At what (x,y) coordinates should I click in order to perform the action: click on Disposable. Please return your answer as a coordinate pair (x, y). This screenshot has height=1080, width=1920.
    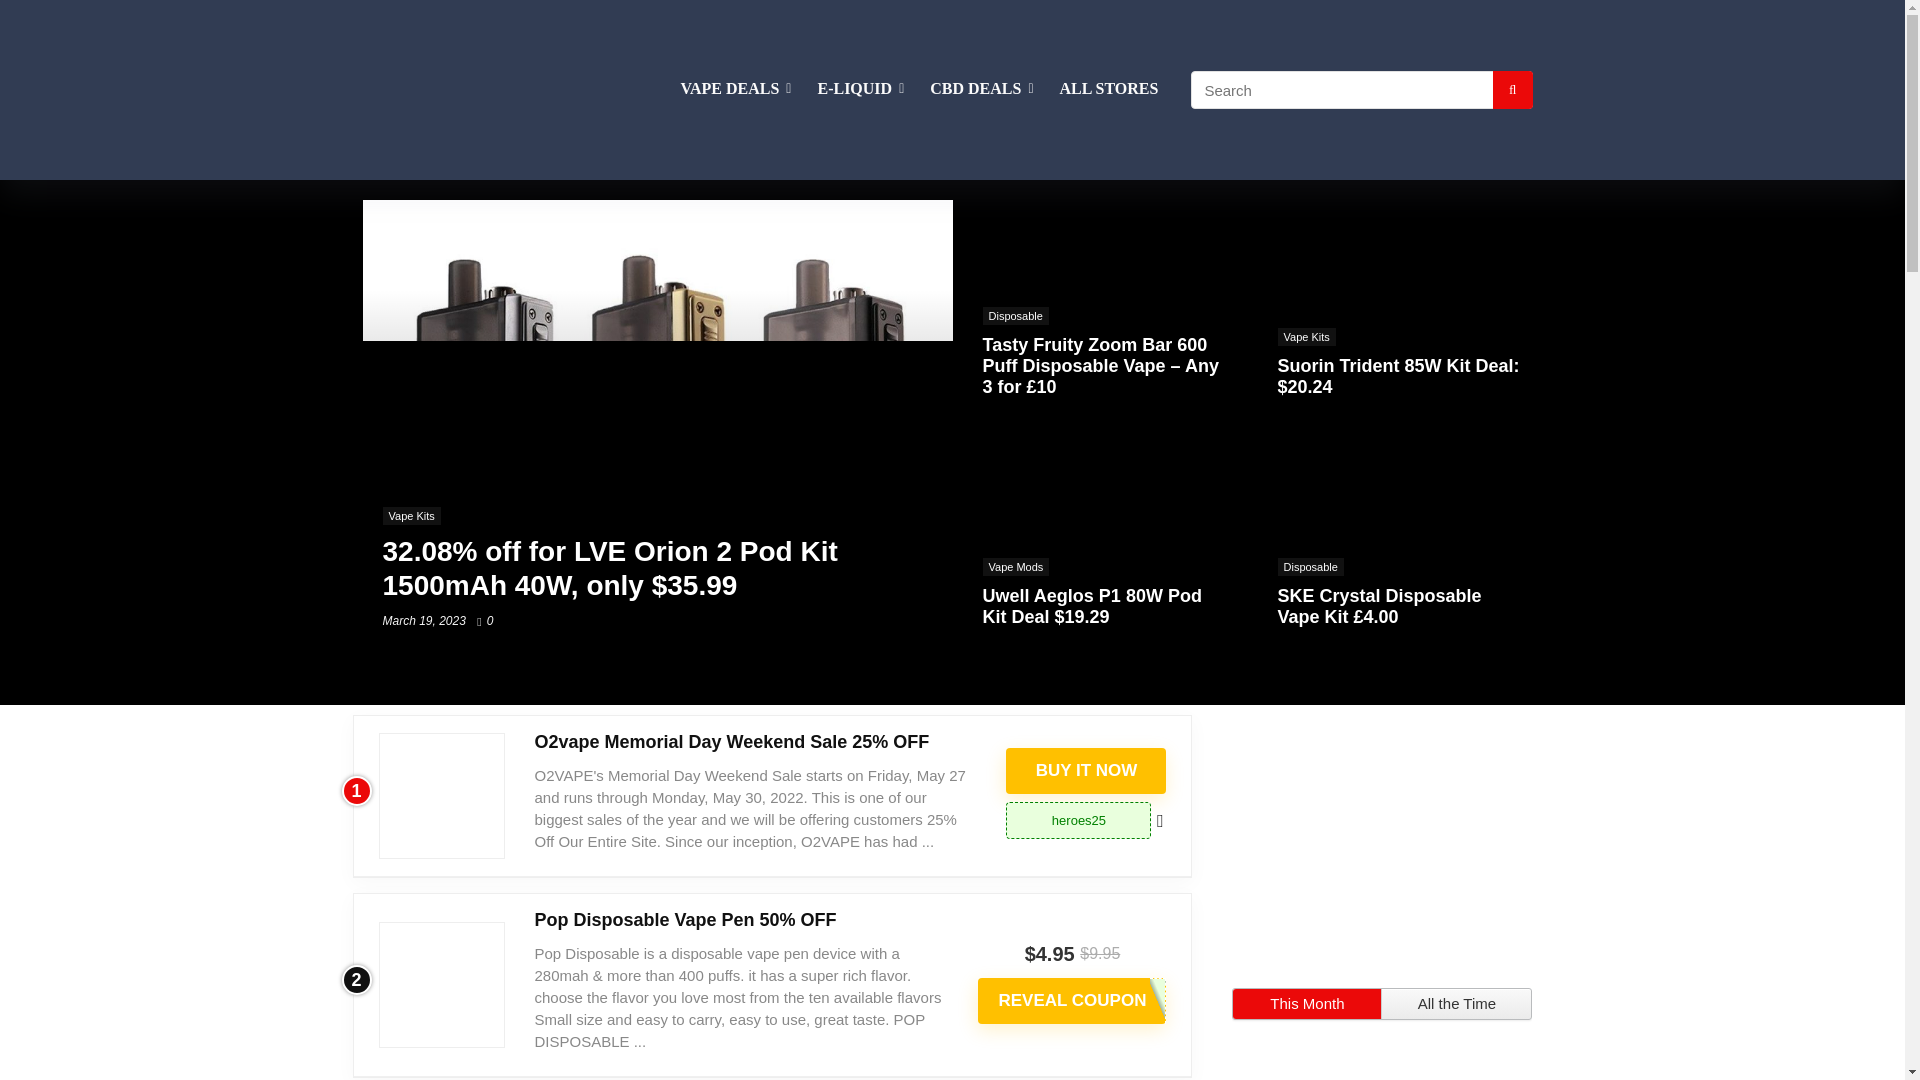
    Looking at the image, I should click on (1014, 316).